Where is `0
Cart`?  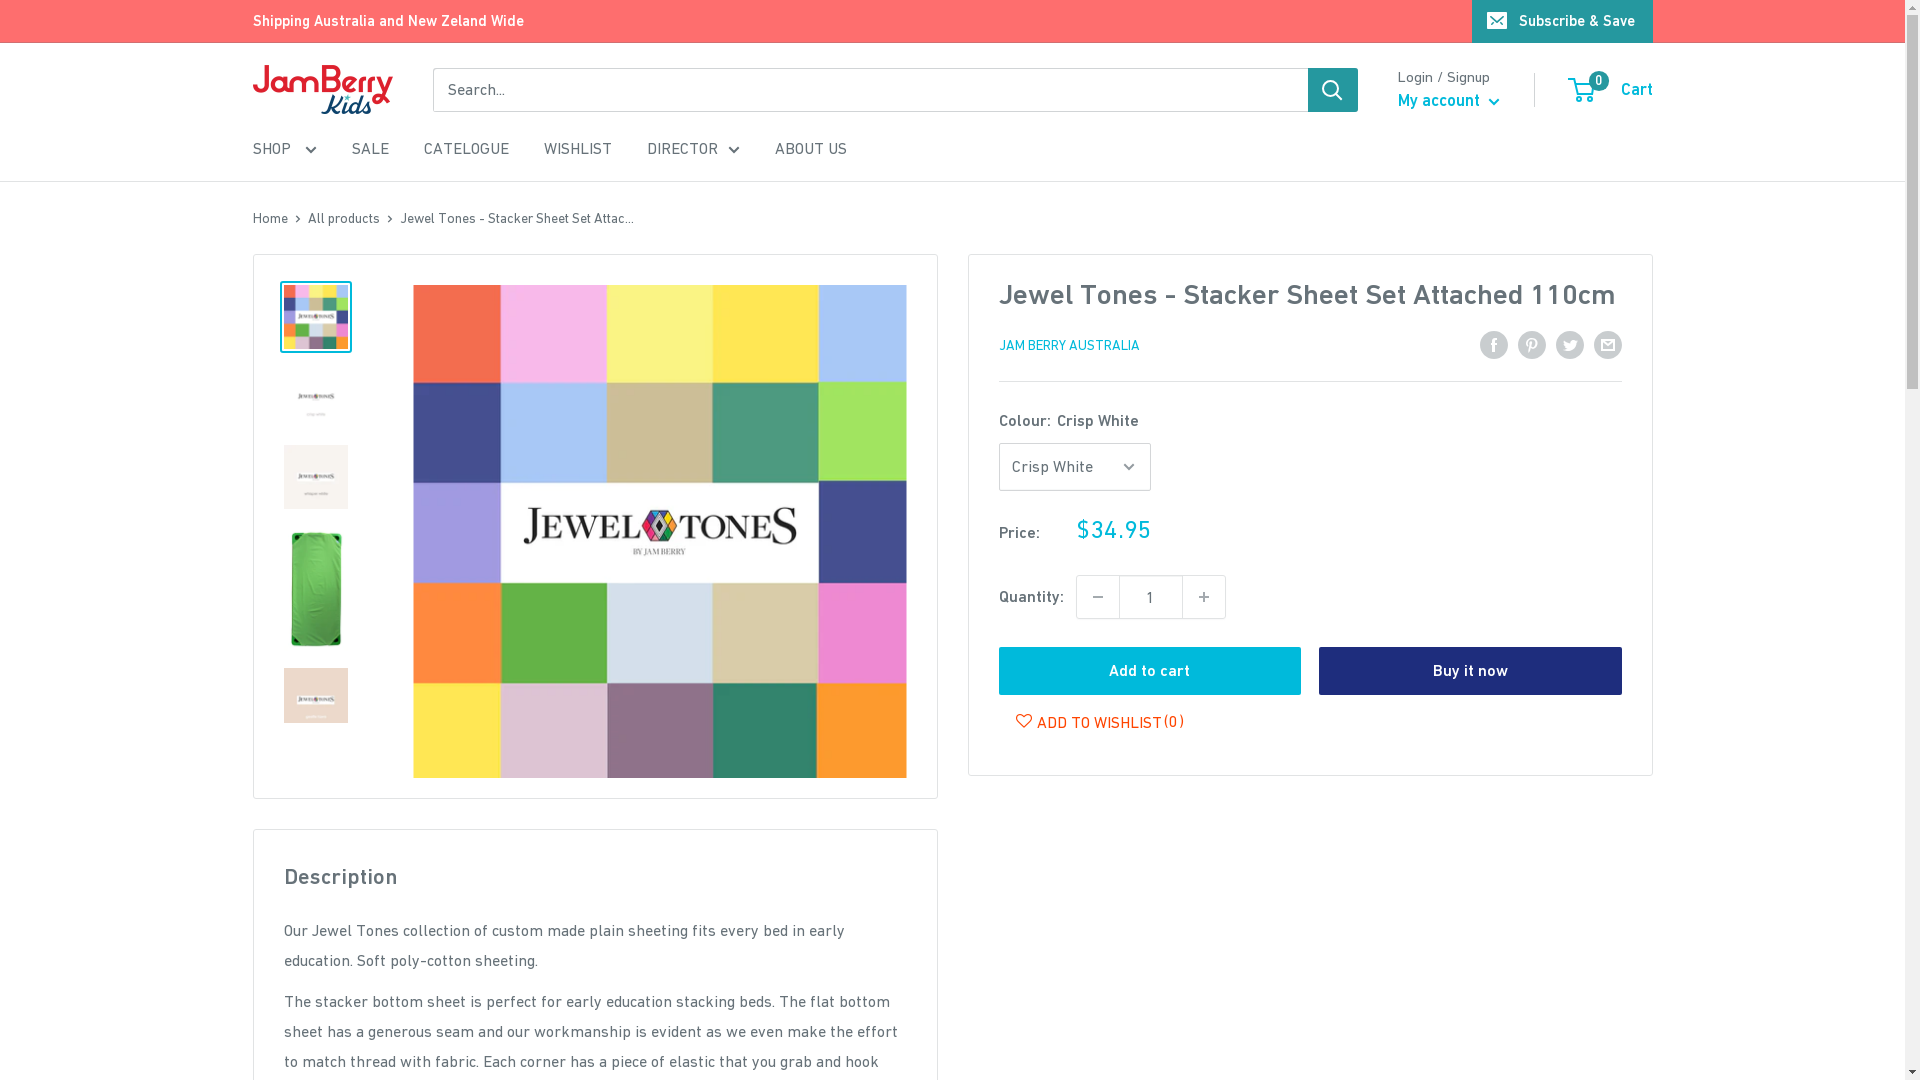
0
Cart is located at coordinates (1612, 90).